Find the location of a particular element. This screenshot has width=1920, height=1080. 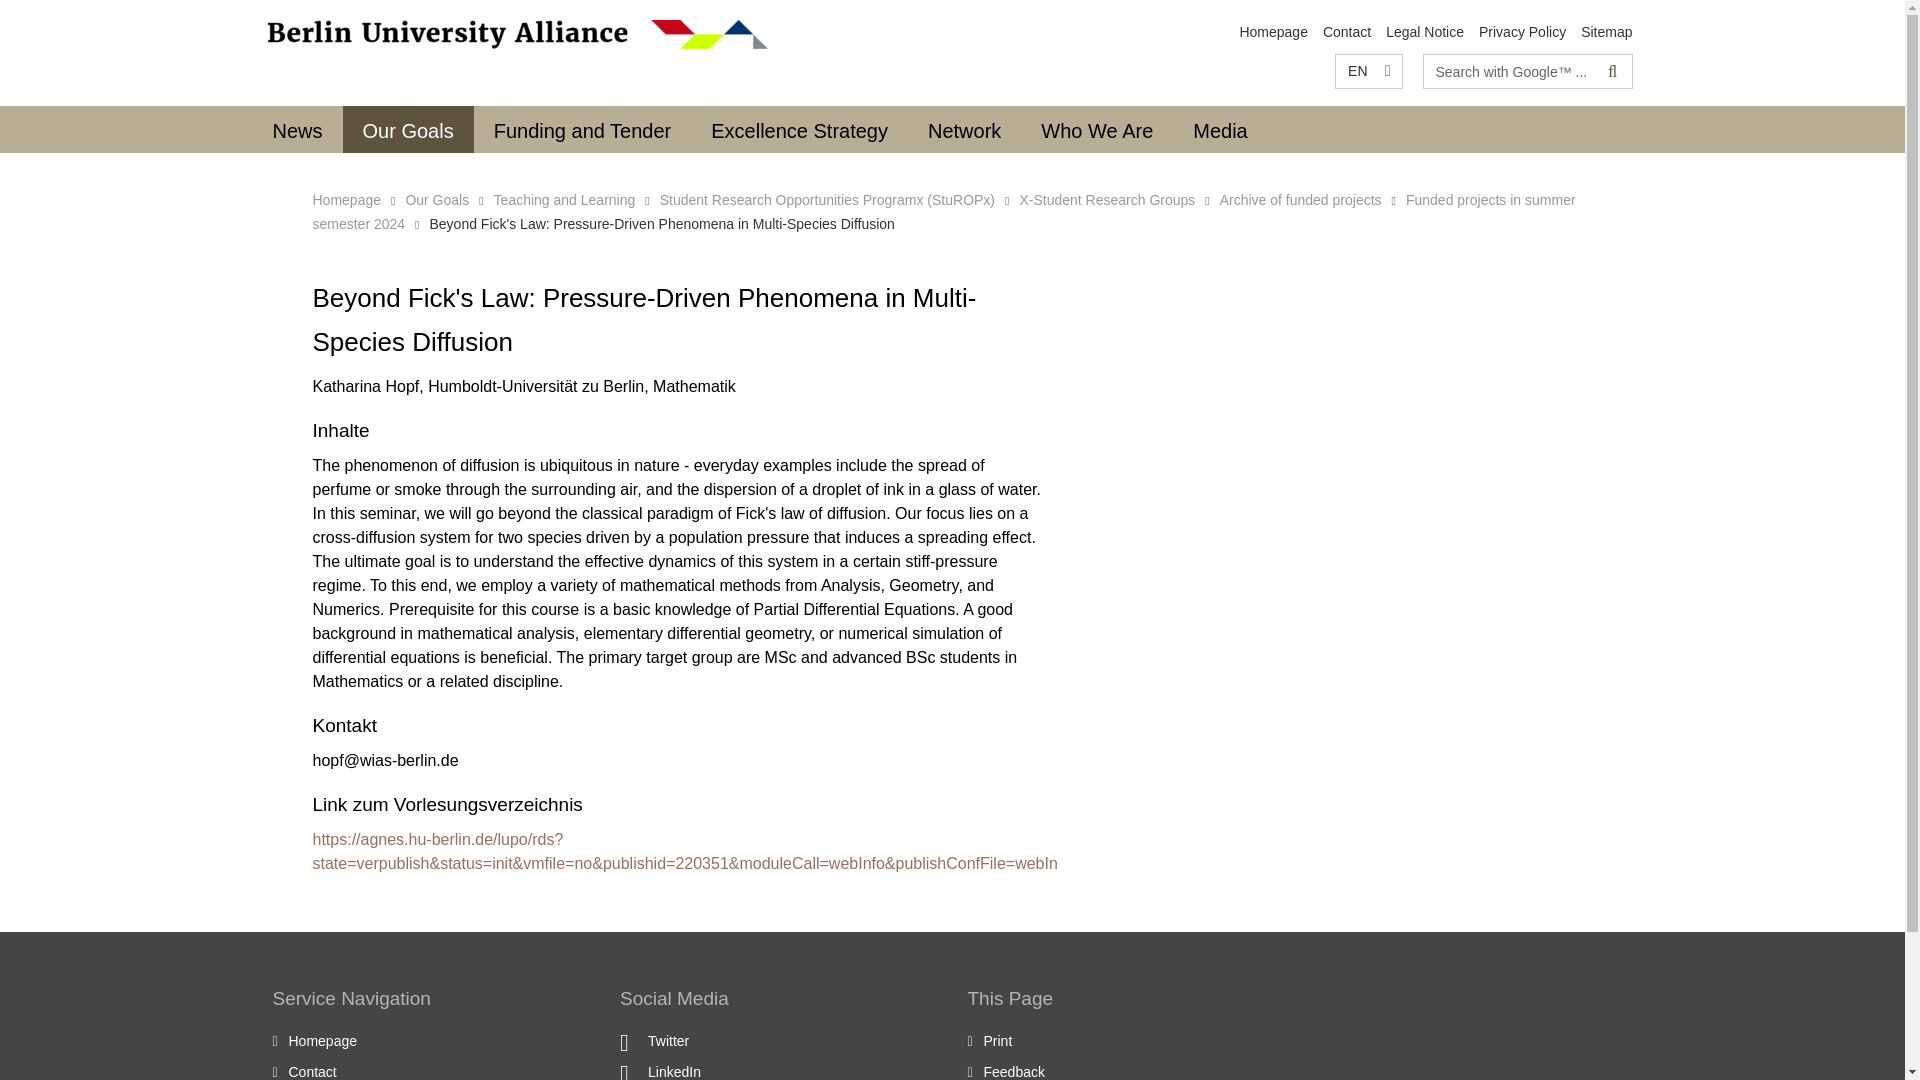

News is located at coordinates (296, 129).